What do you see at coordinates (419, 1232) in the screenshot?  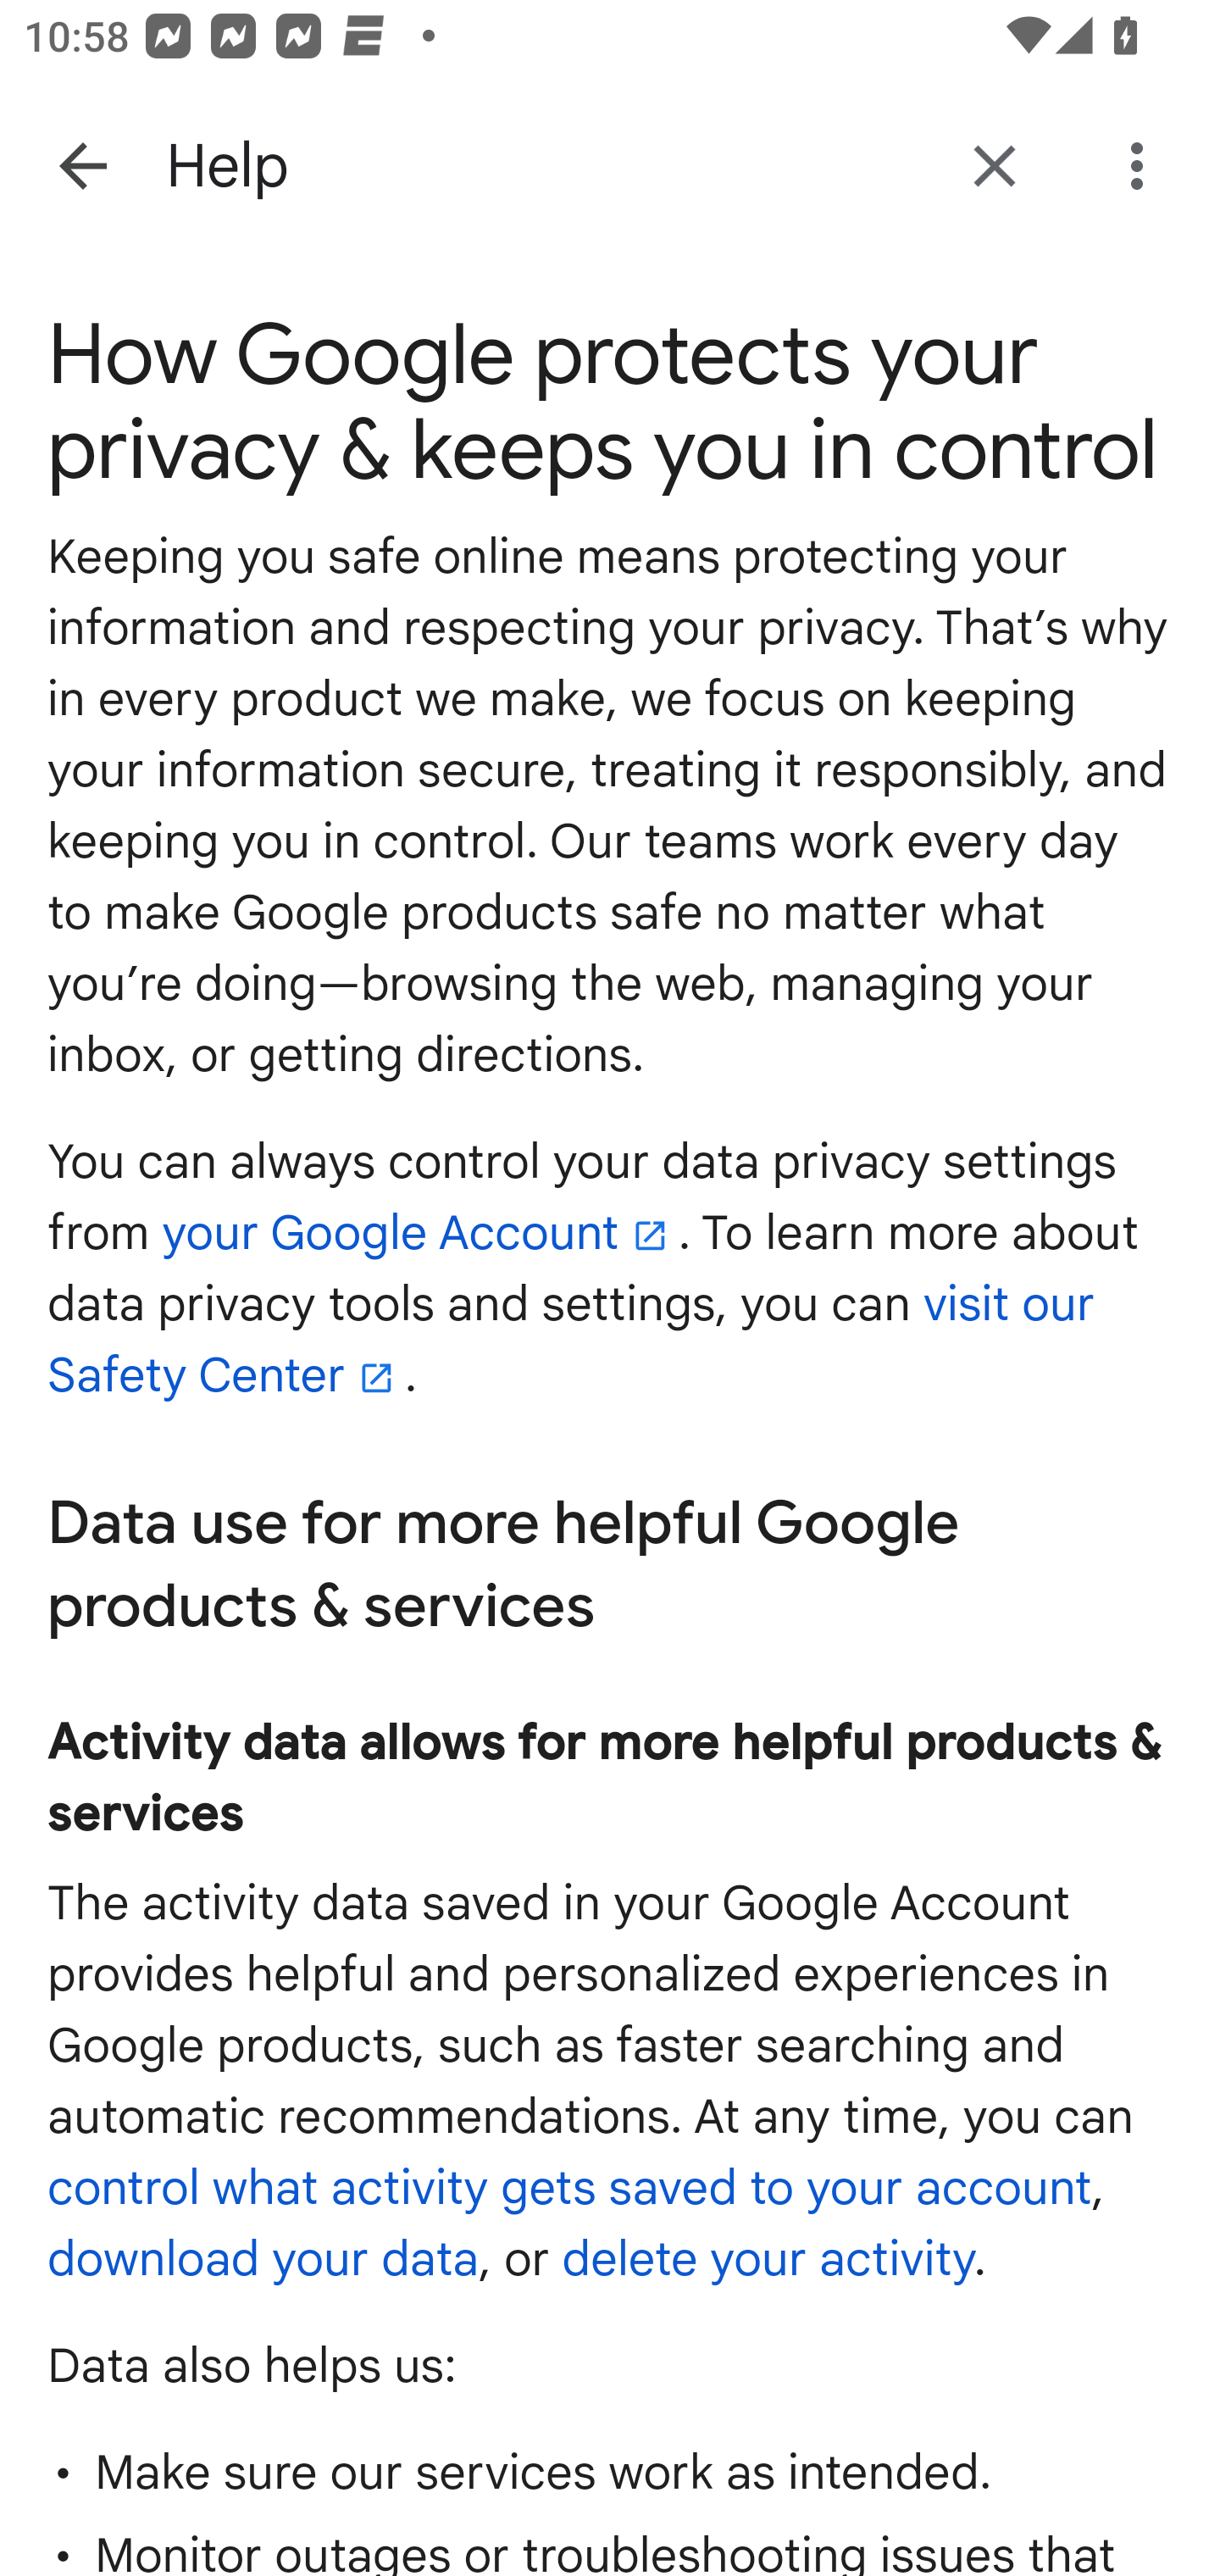 I see `your Google Account` at bounding box center [419, 1232].